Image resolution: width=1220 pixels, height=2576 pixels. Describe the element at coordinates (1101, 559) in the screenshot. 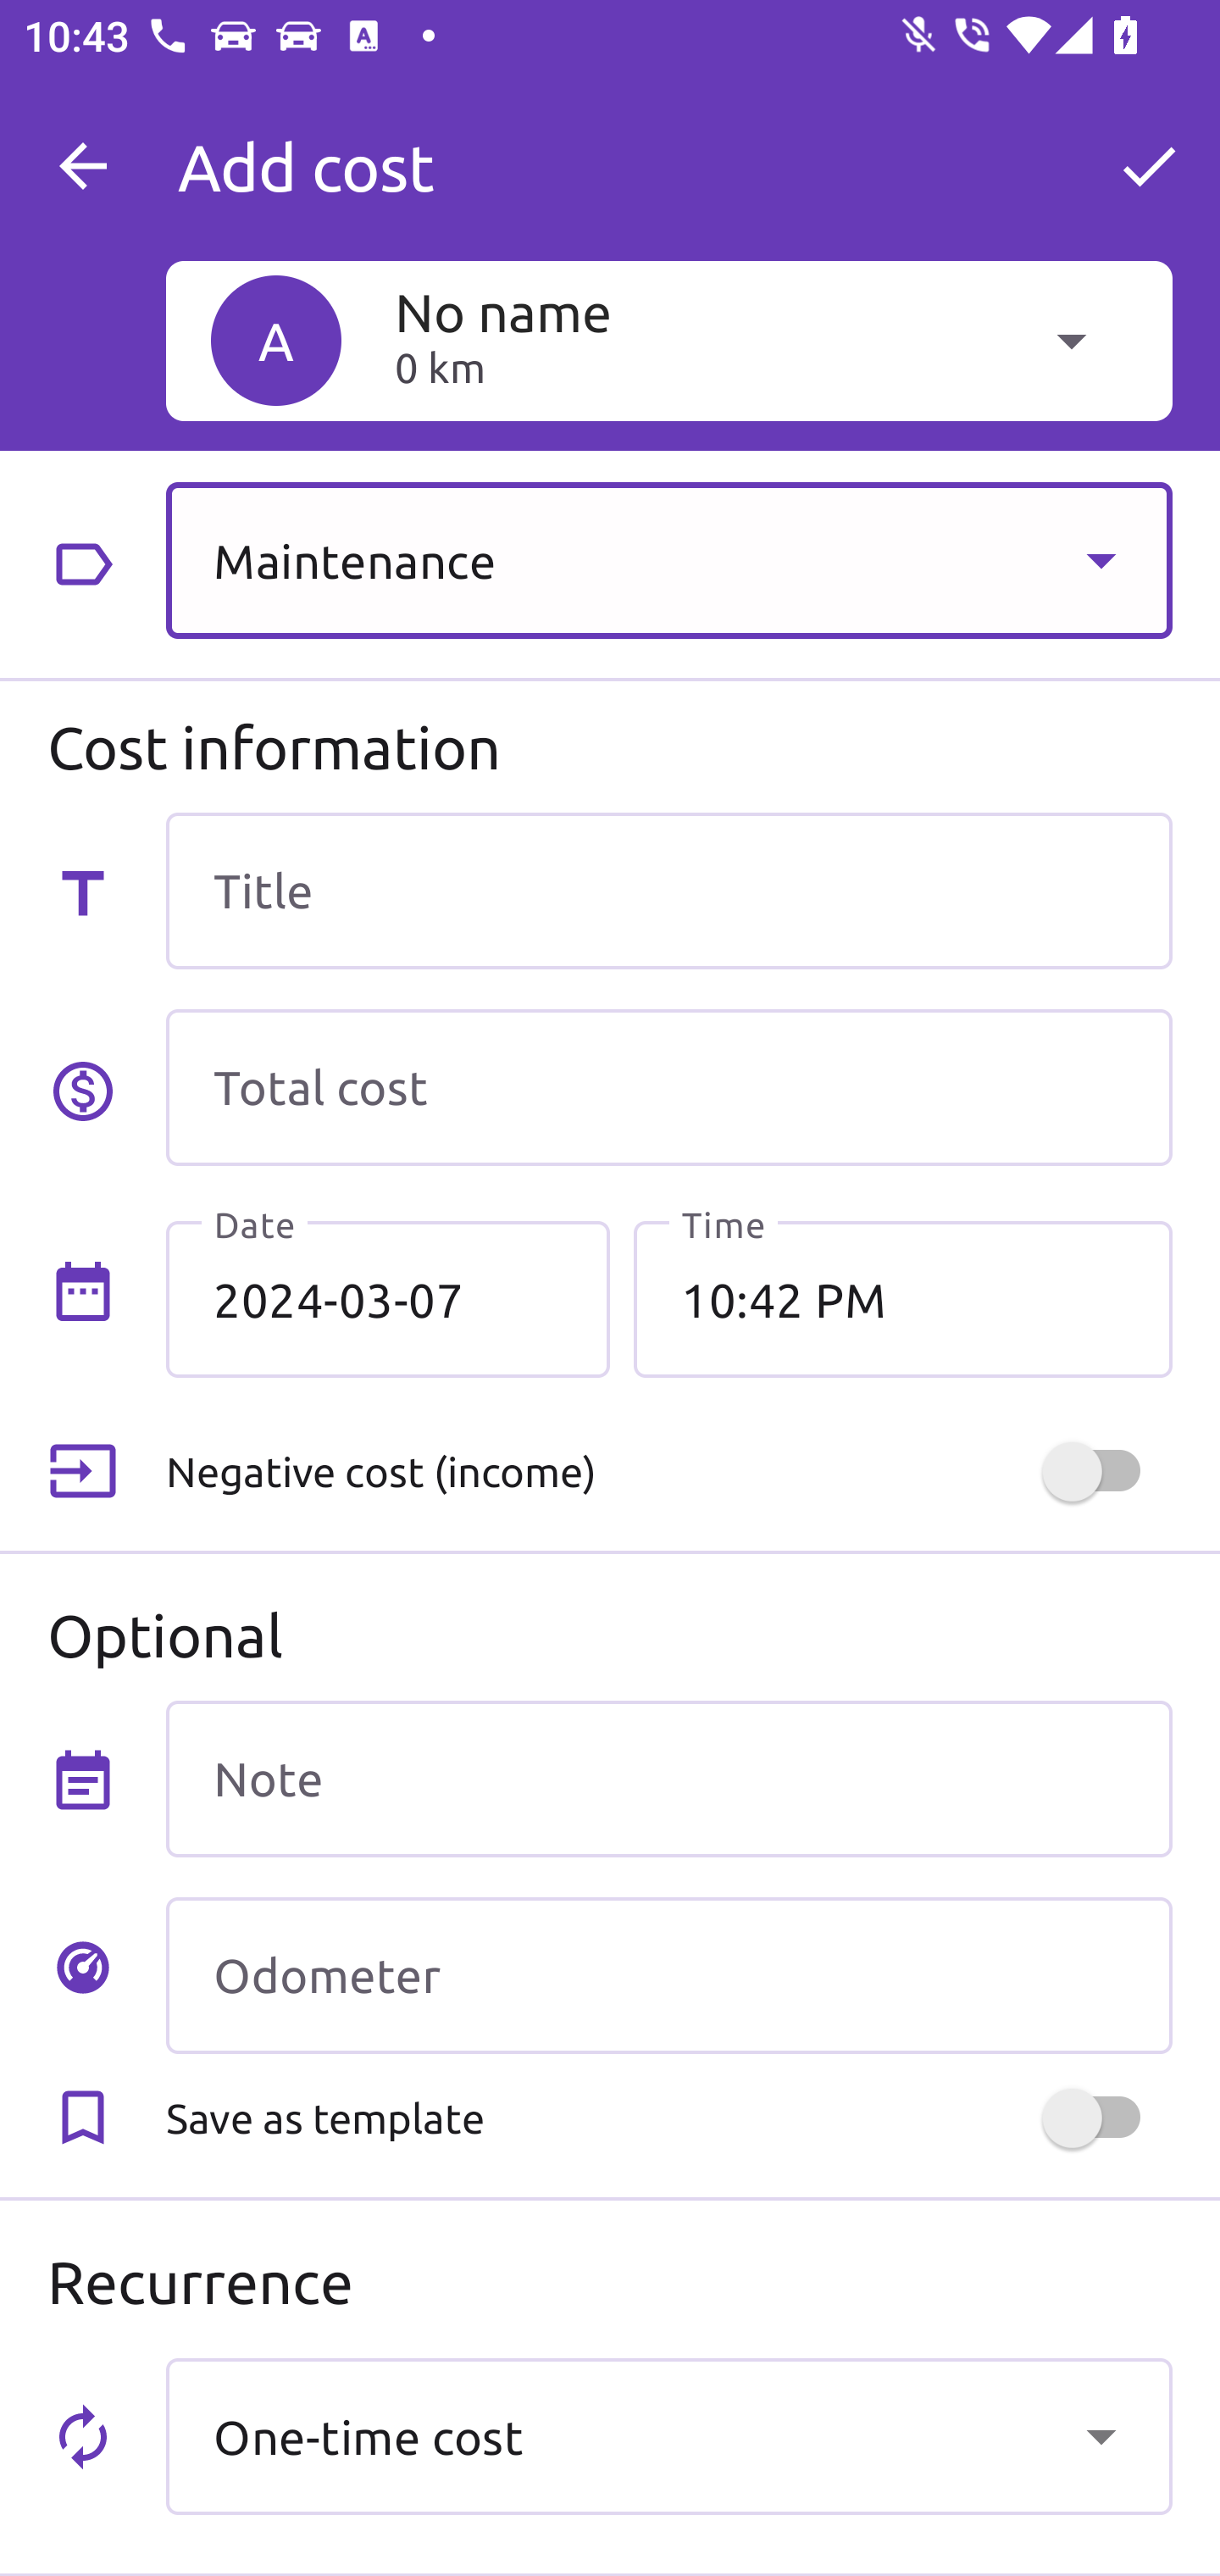

I see `Show dropdown menu` at that location.